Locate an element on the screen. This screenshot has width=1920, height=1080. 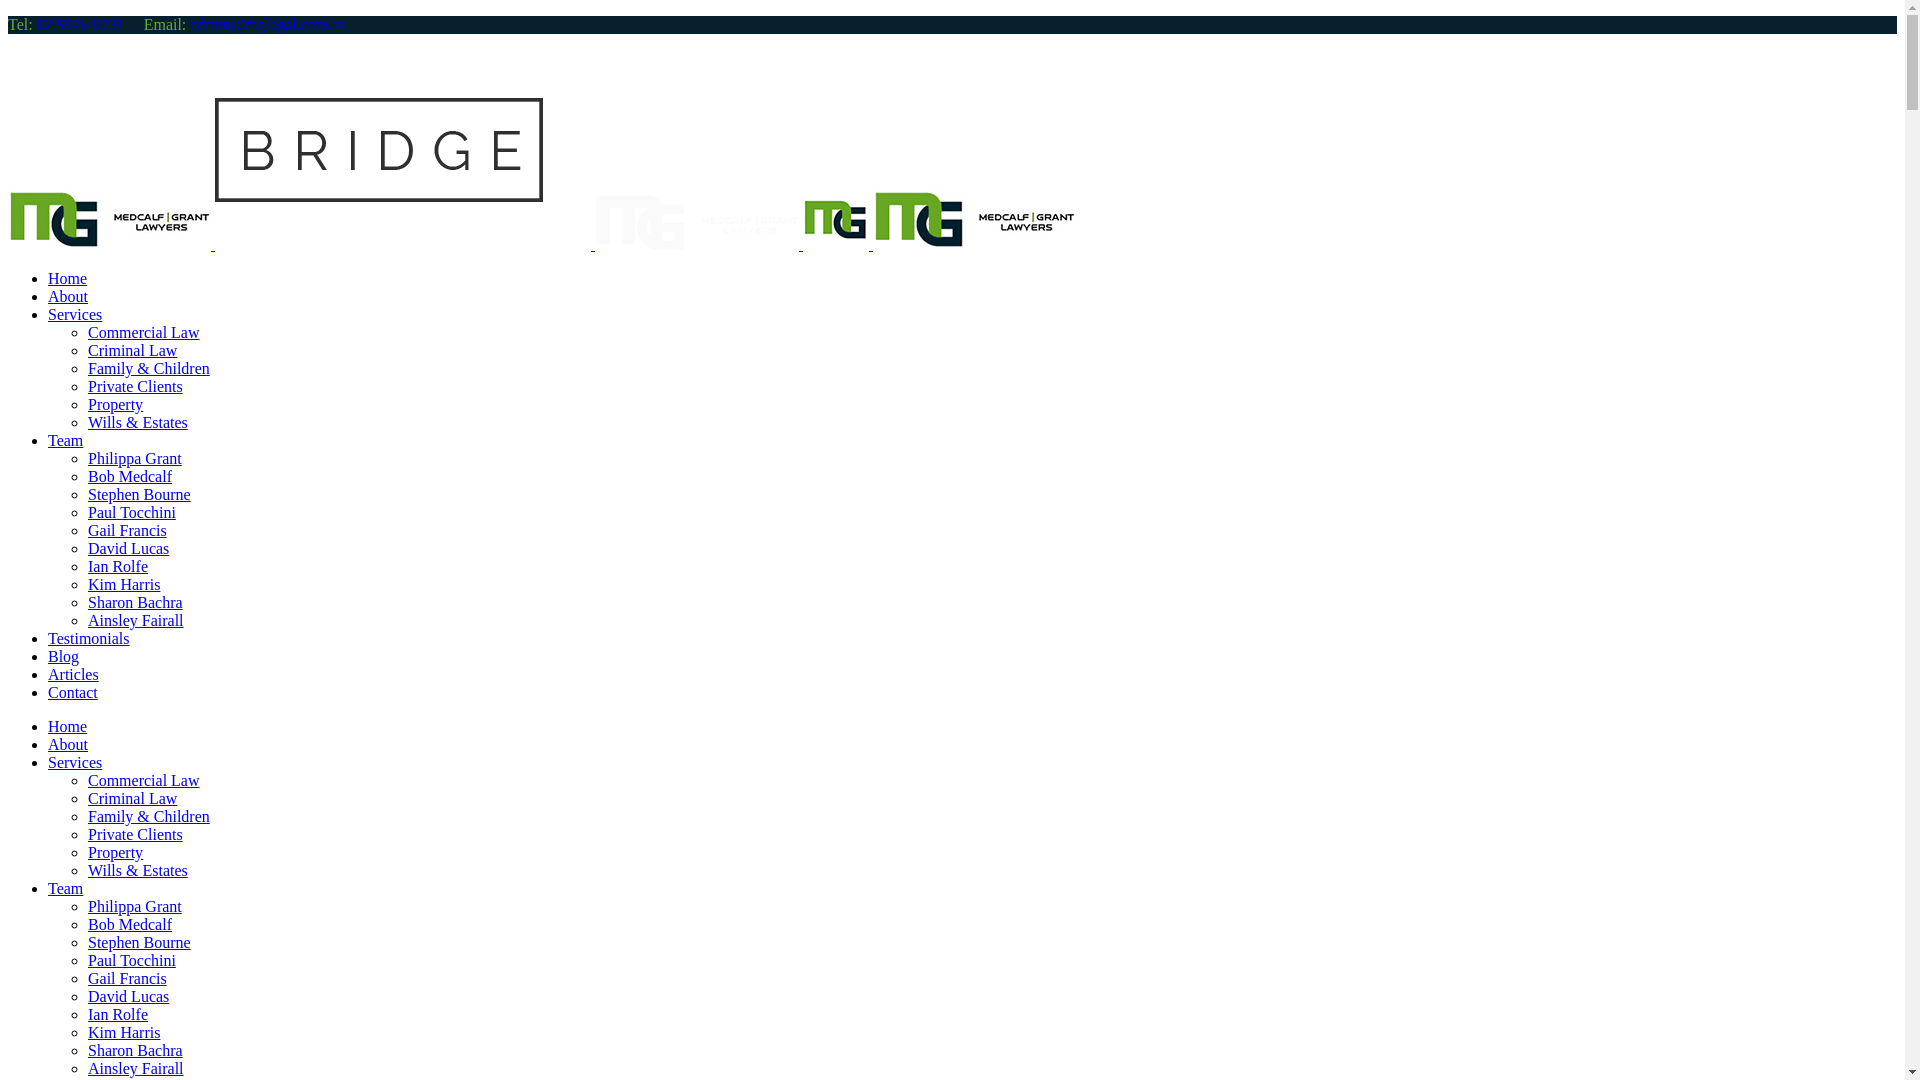
Articles is located at coordinates (74, 674).